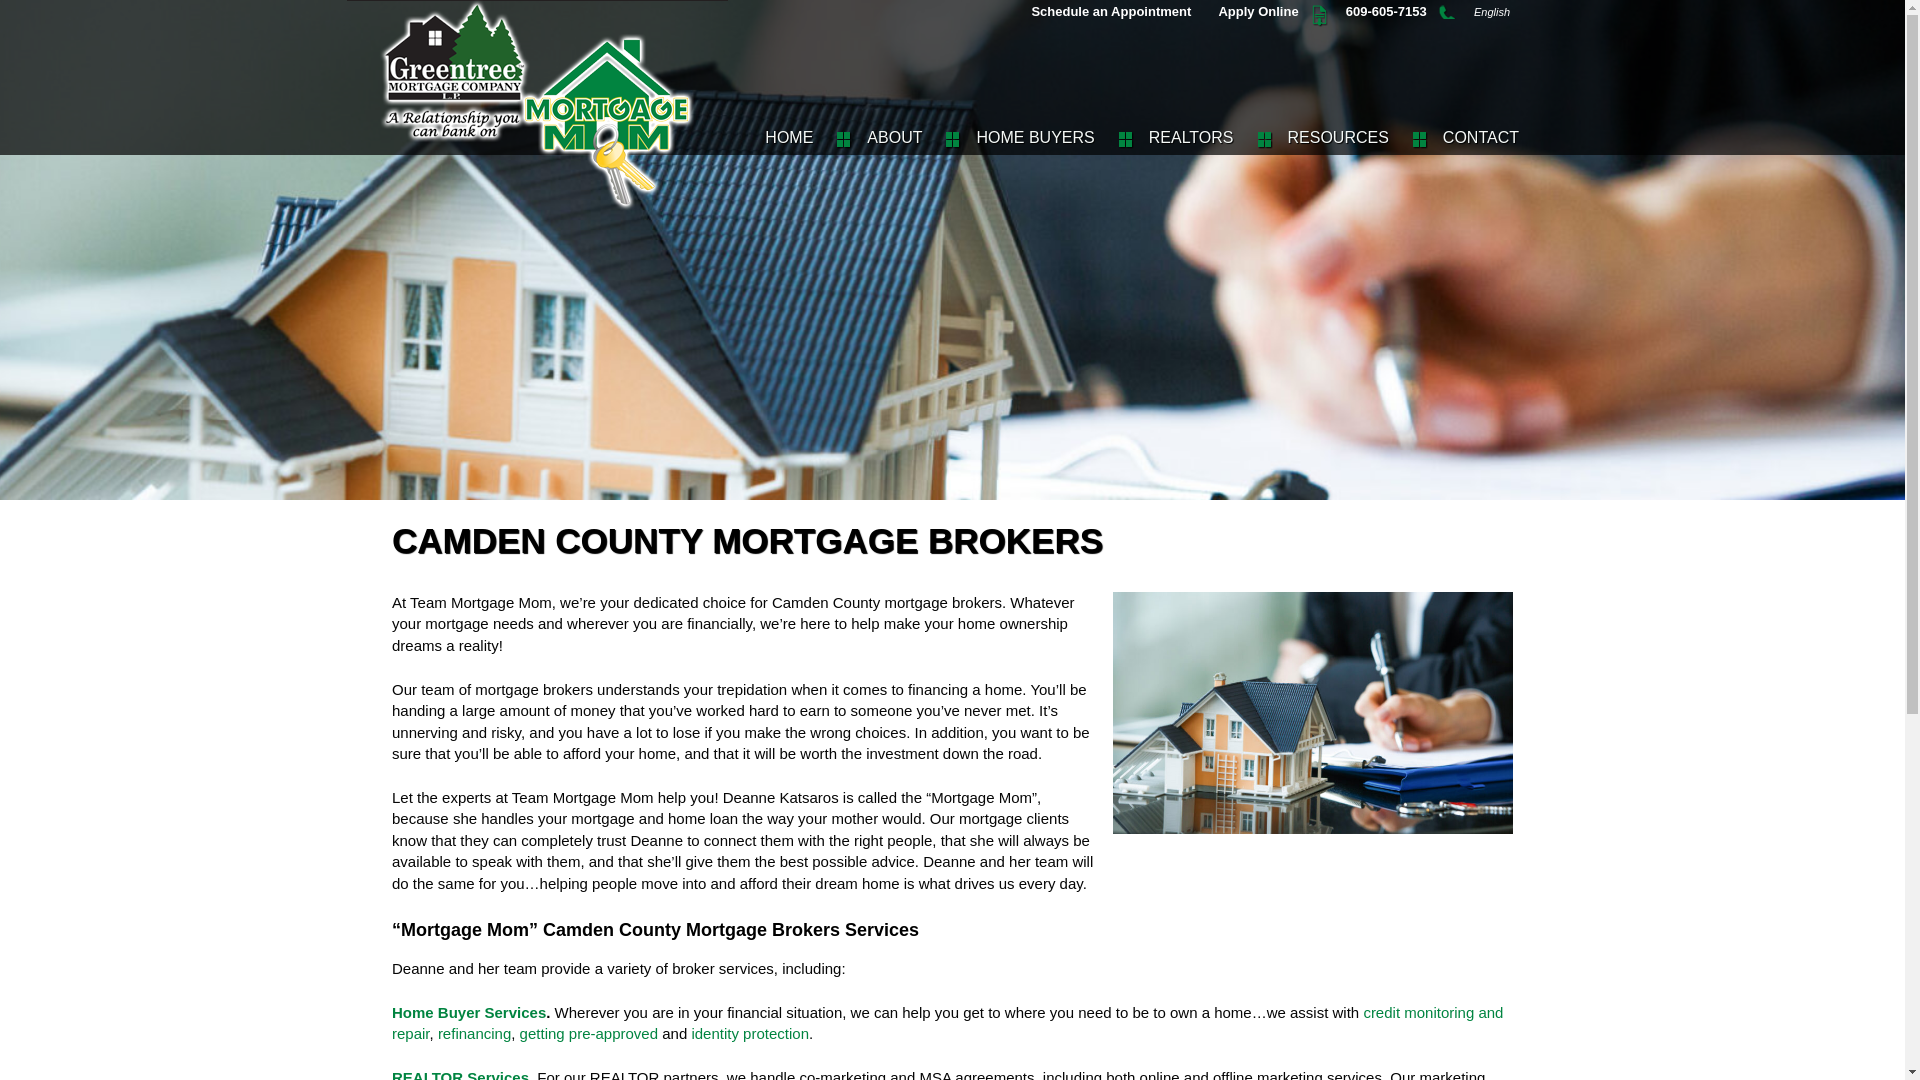 Image resolution: width=1920 pixels, height=1080 pixels. I want to click on REALTOR Services, so click(460, 1074).